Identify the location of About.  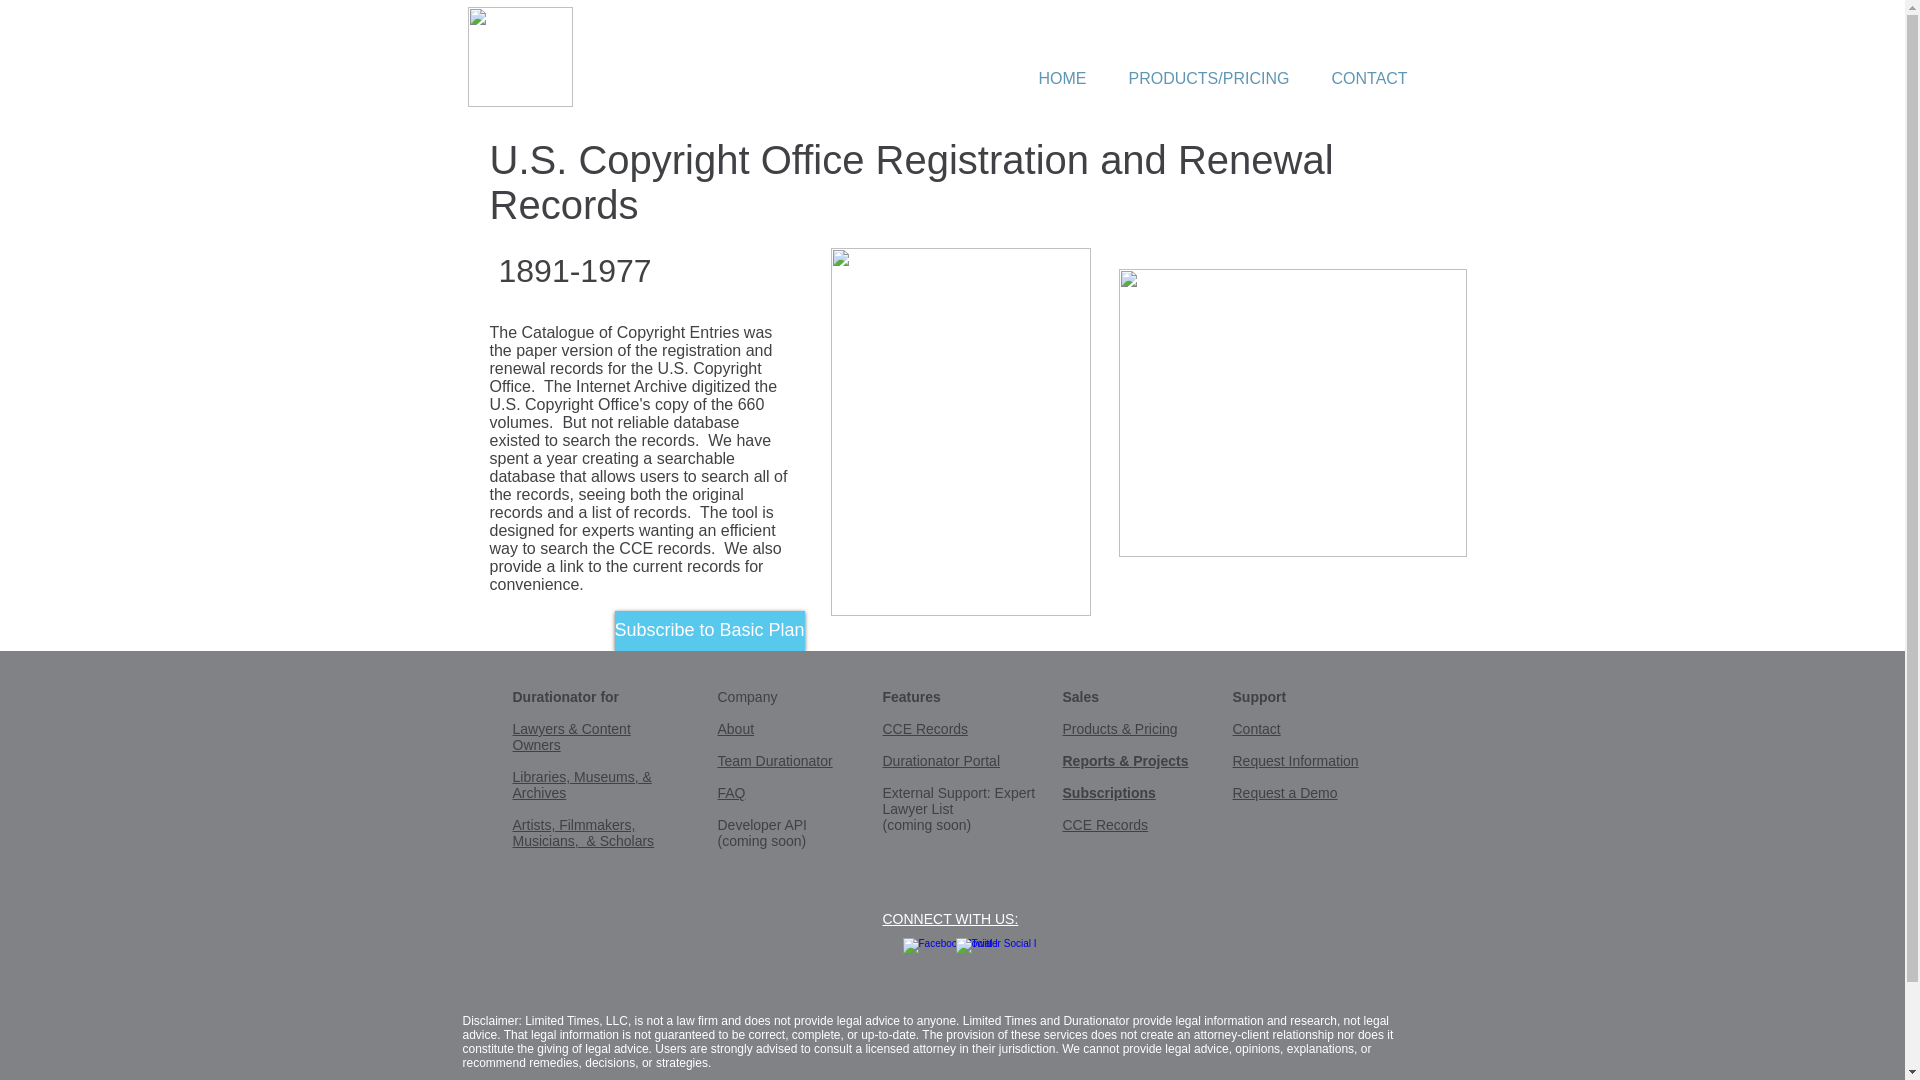
(736, 728).